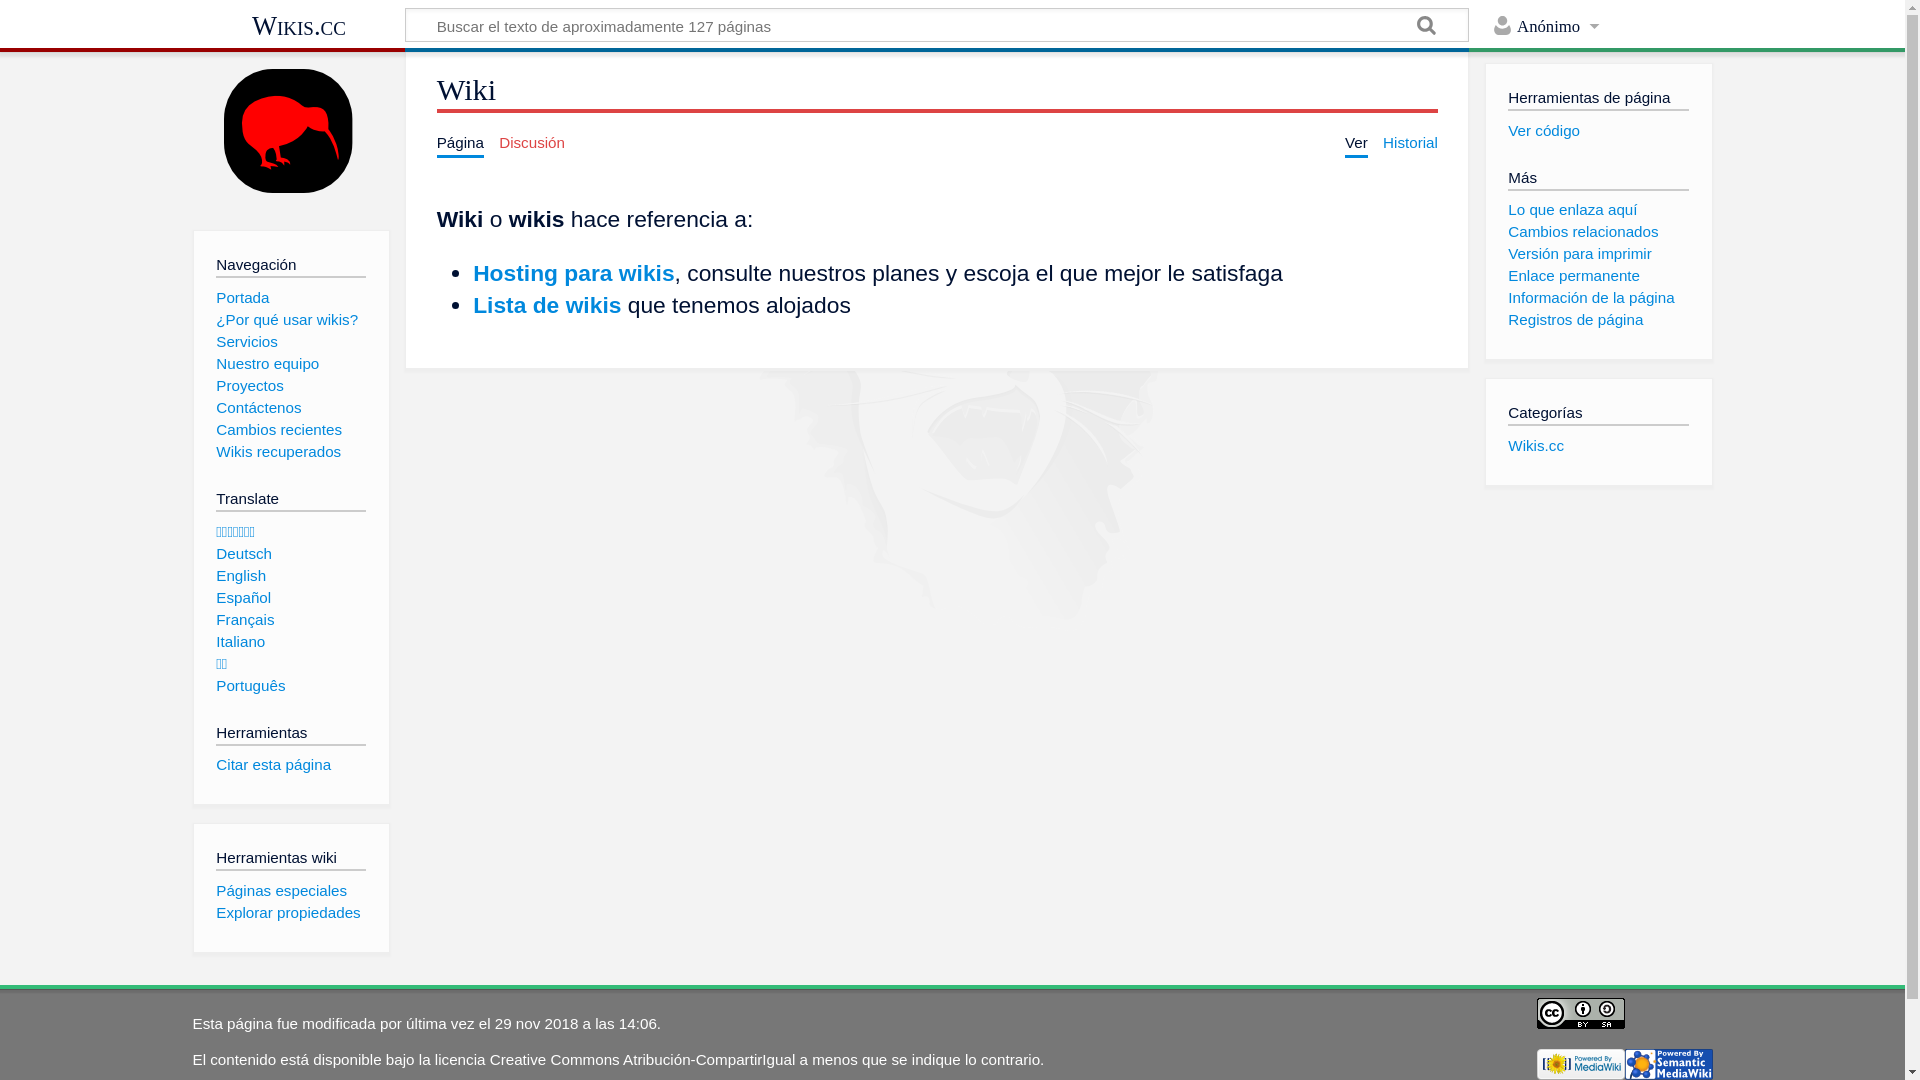  Describe the element at coordinates (574, 273) in the screenshot. I see `Hosting para wikis` at that location.